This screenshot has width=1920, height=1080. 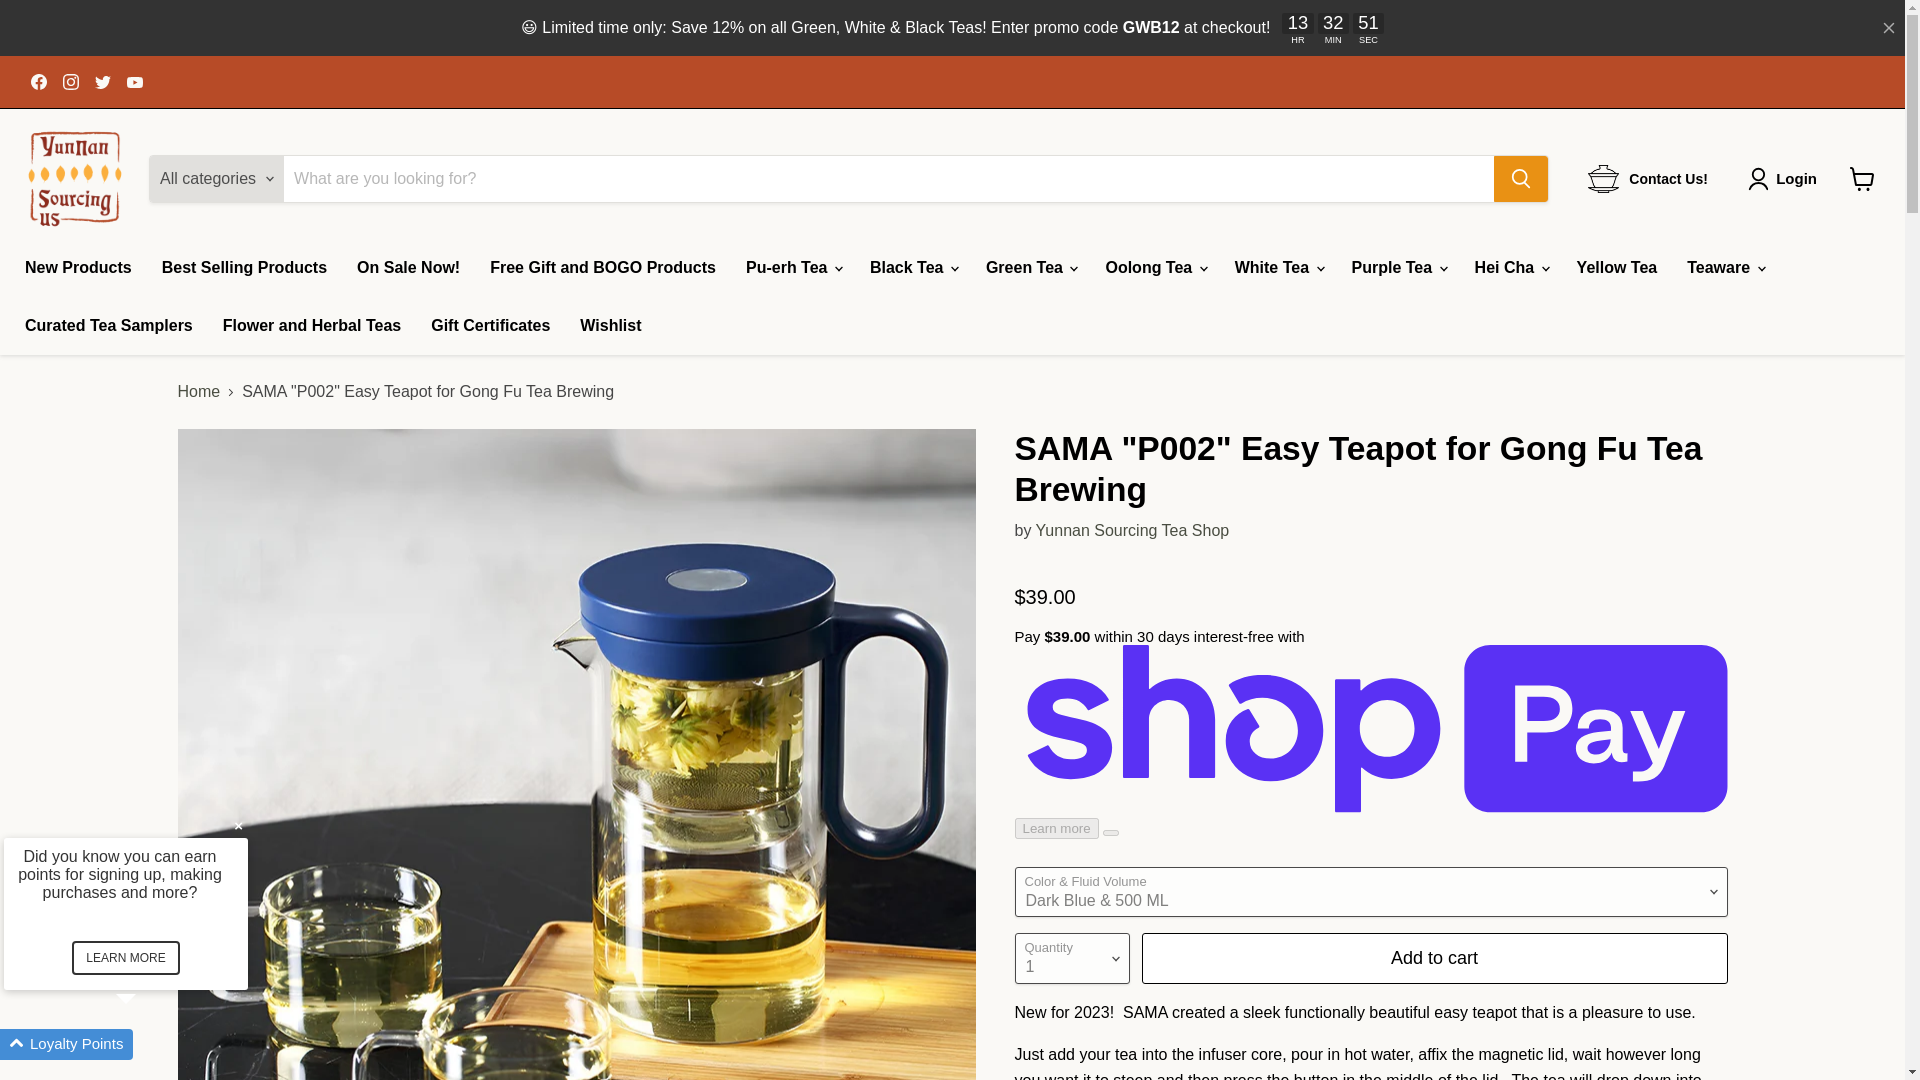 I want to click on Yunnan Sourcing Tea Shop, so click(x=1133, y=530).